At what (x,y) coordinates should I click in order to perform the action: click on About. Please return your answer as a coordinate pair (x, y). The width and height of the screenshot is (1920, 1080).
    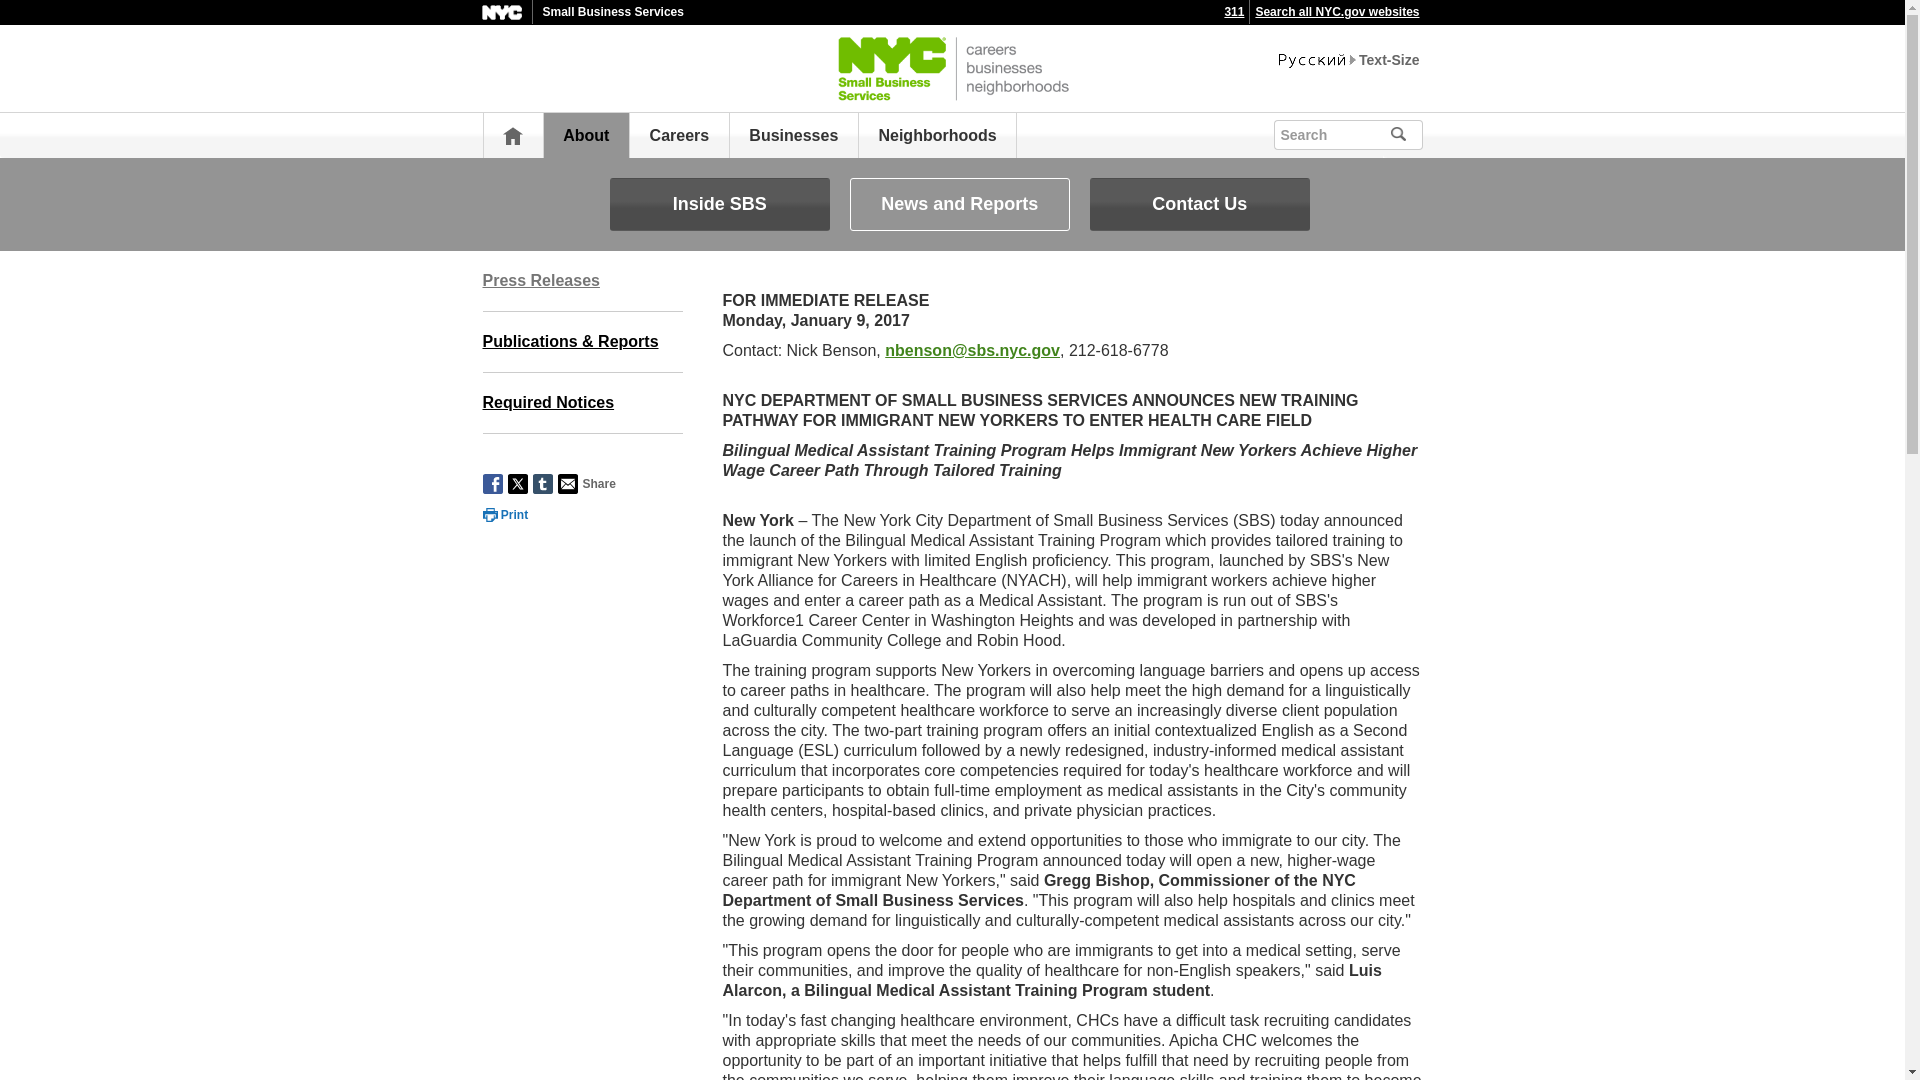
    Looking at the image, I should click on (585, 135).